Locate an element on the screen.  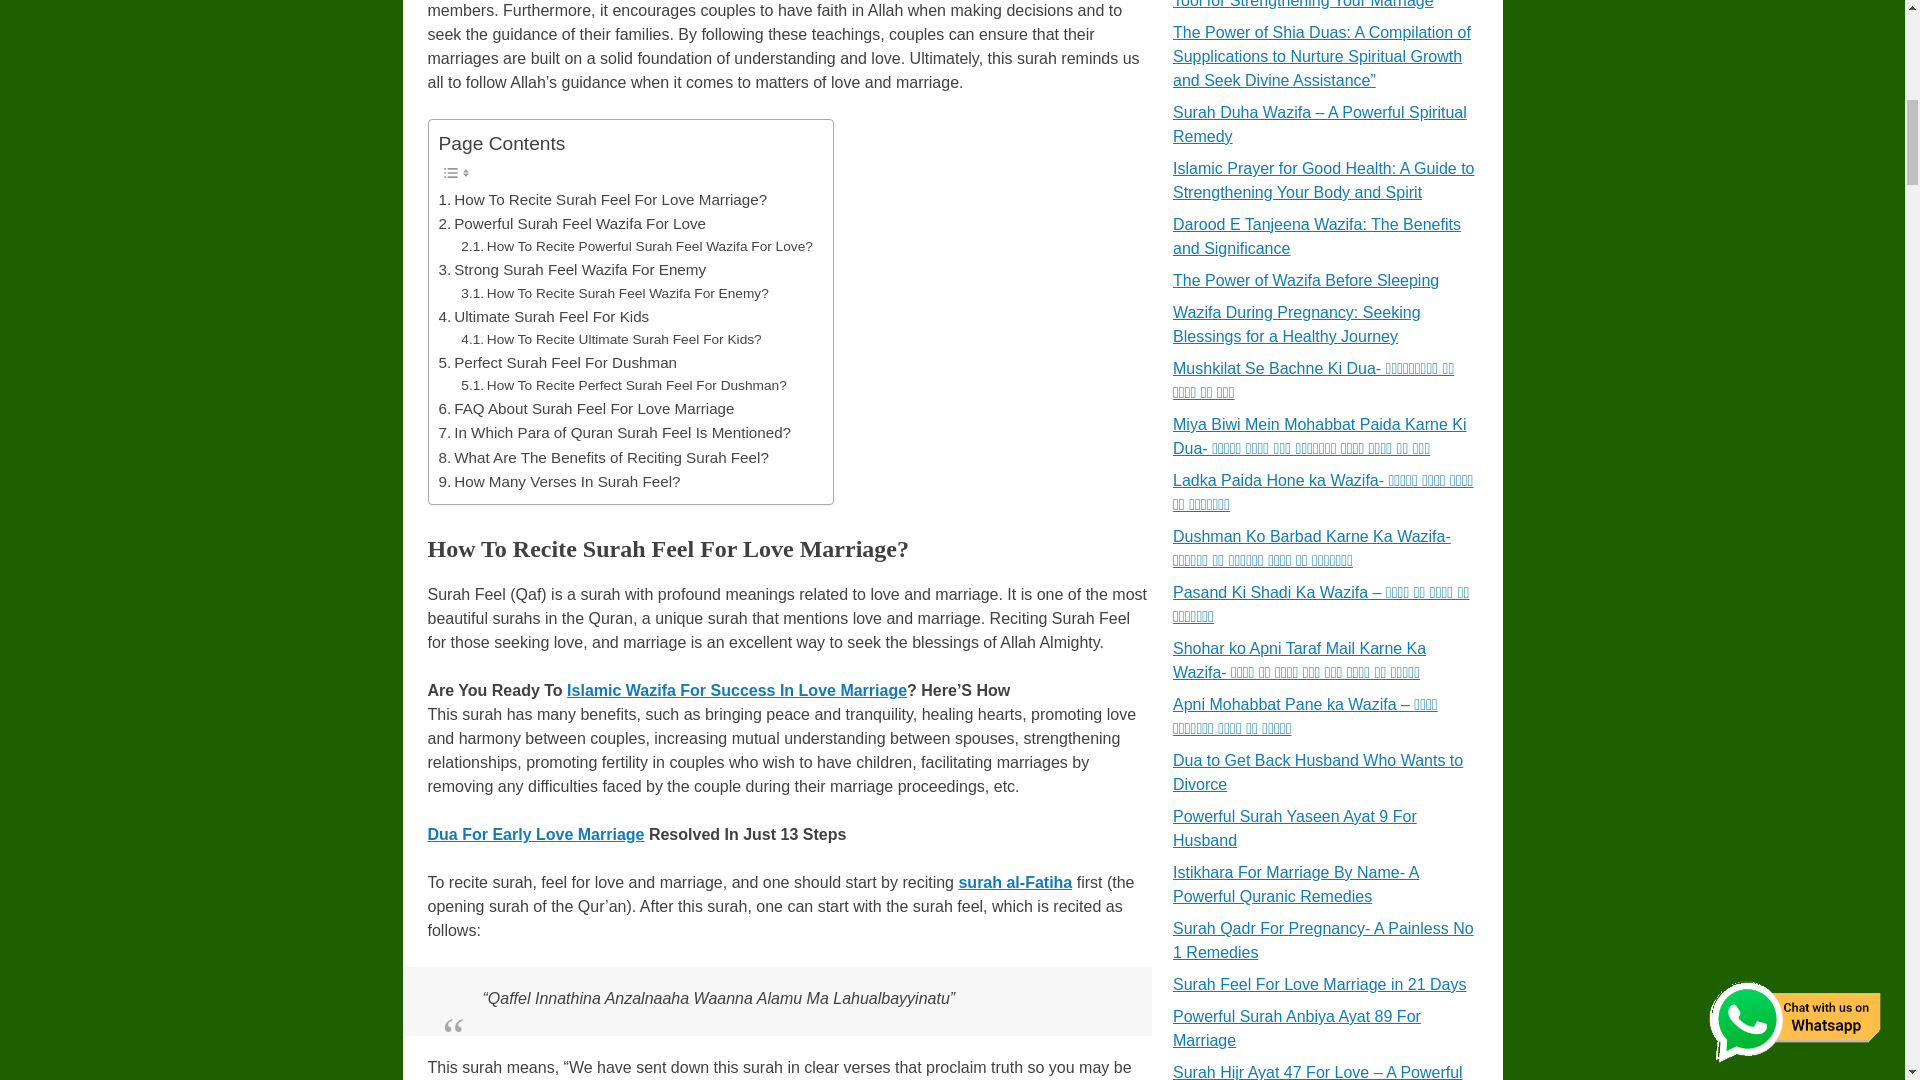
How Many Verses In Surah Feel? is located at coordinates (558, 481).